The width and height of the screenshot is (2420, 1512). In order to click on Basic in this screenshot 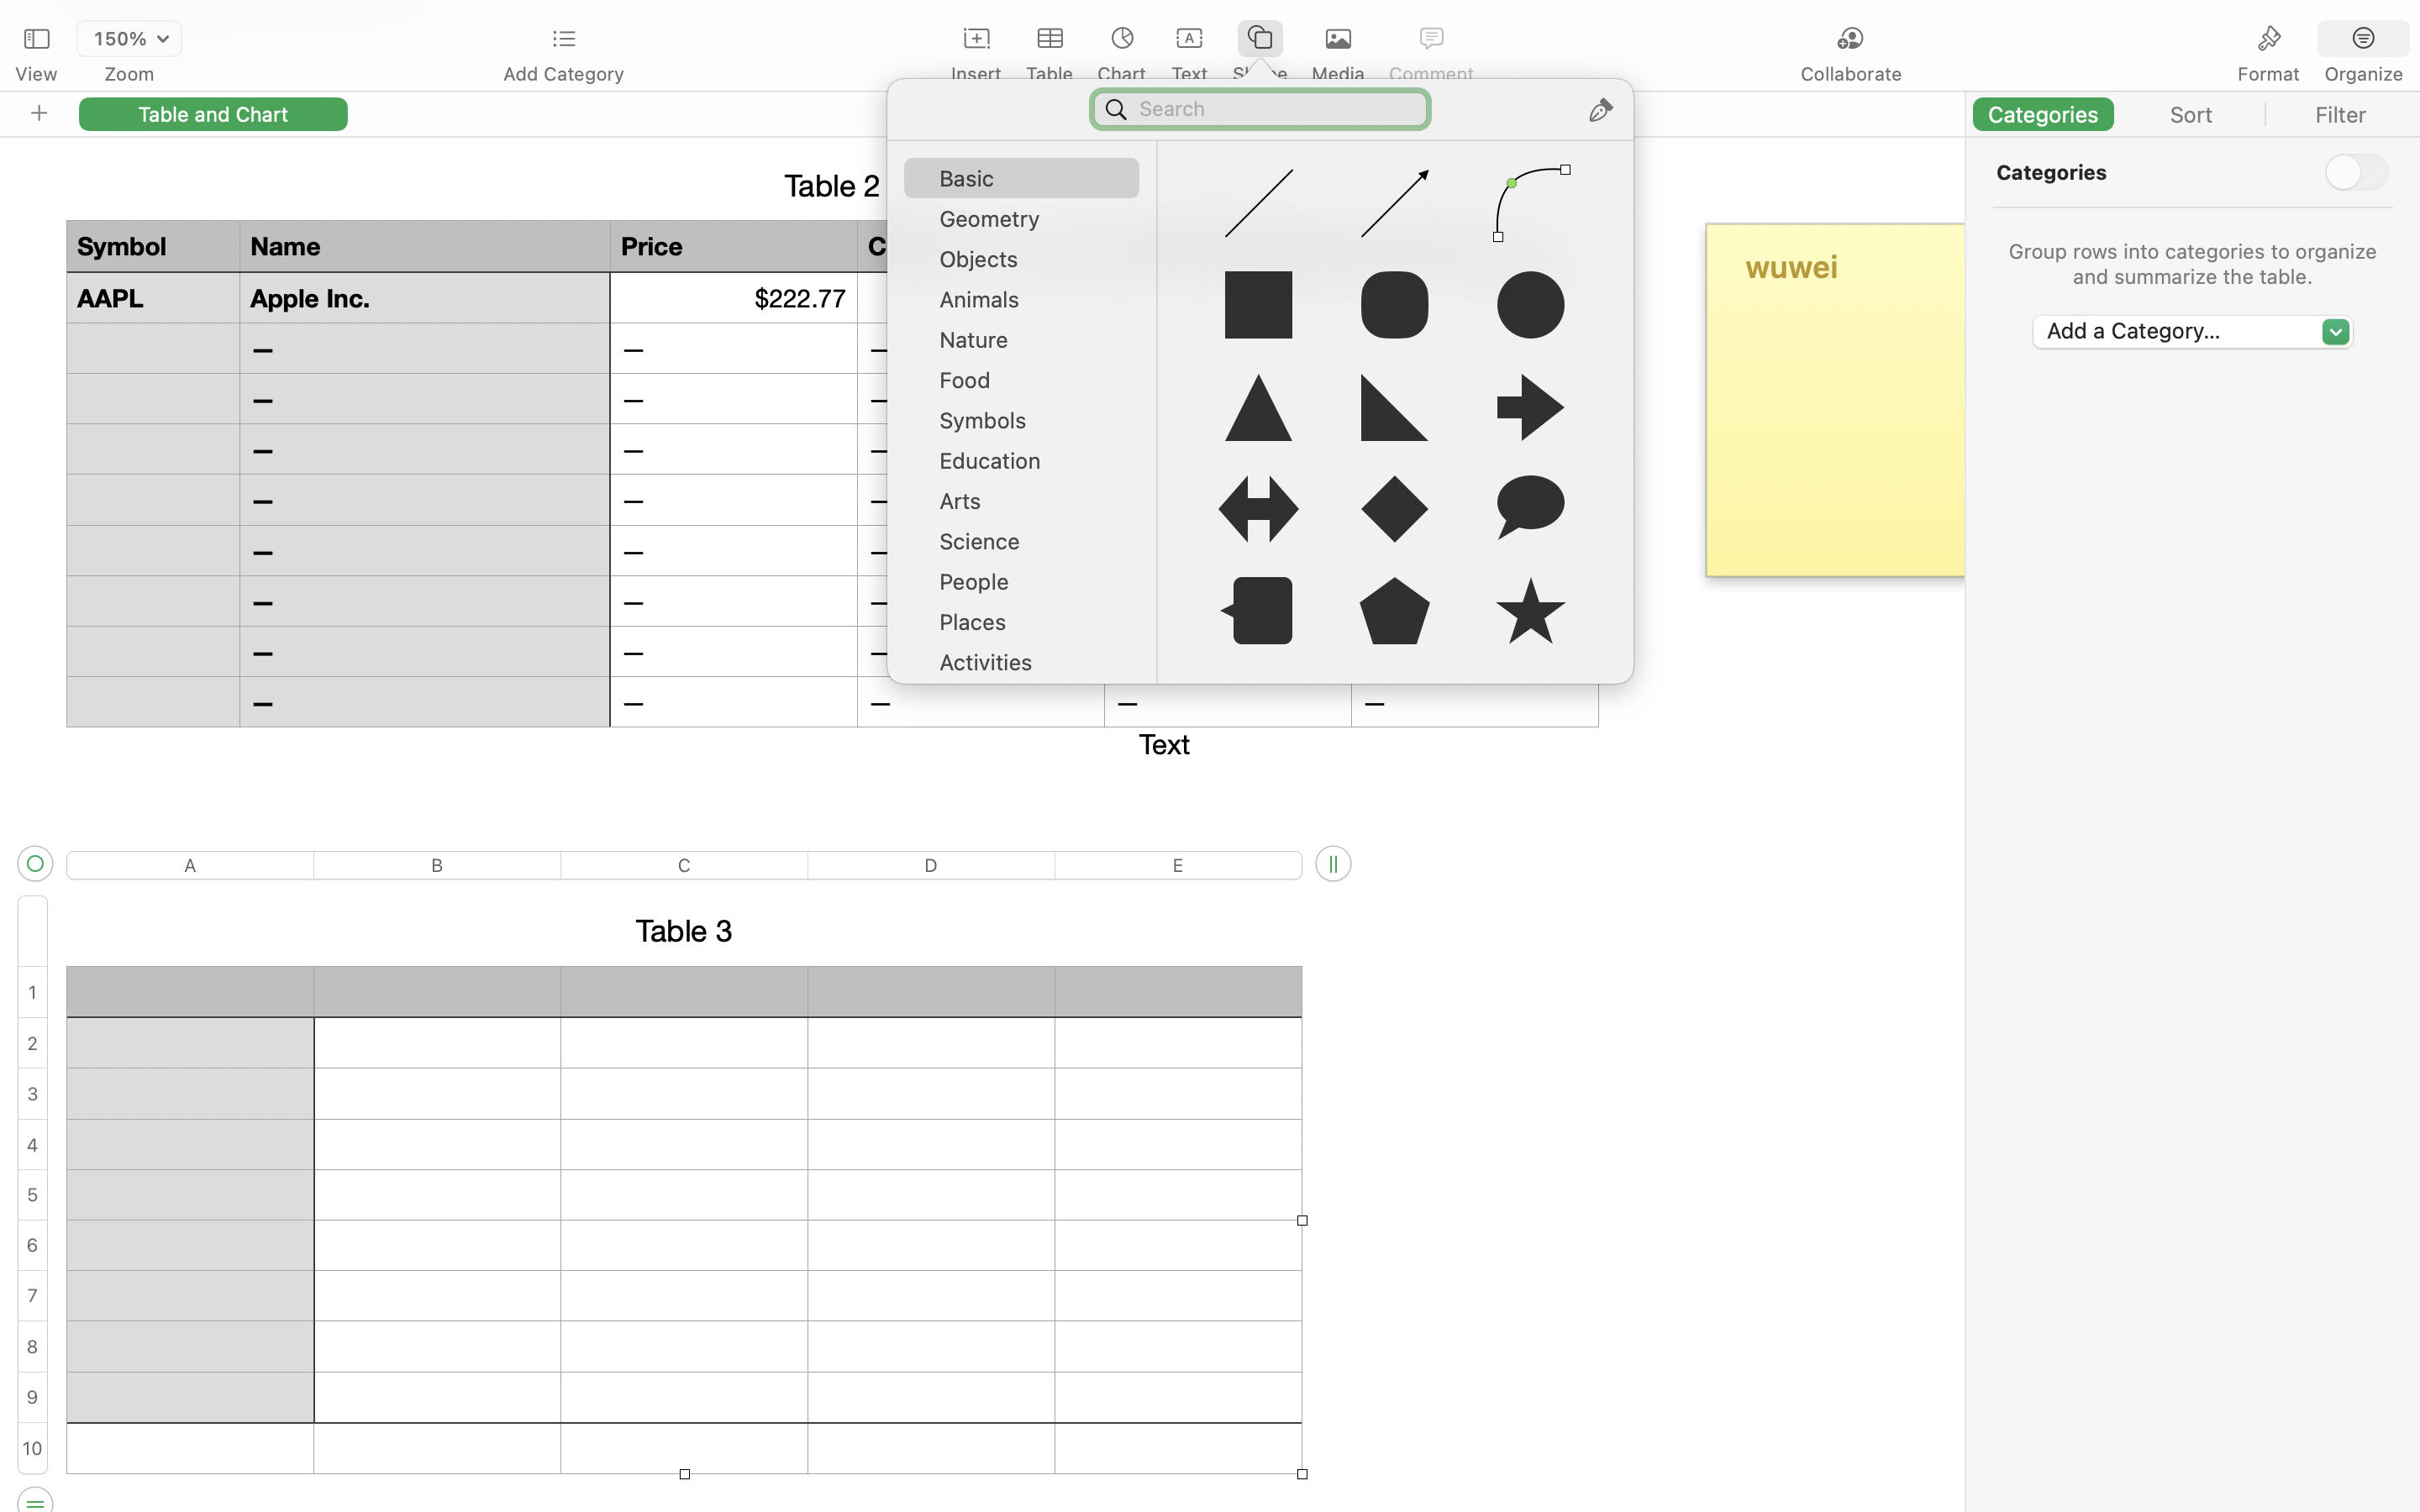, I will do `click(1030, 185)`.